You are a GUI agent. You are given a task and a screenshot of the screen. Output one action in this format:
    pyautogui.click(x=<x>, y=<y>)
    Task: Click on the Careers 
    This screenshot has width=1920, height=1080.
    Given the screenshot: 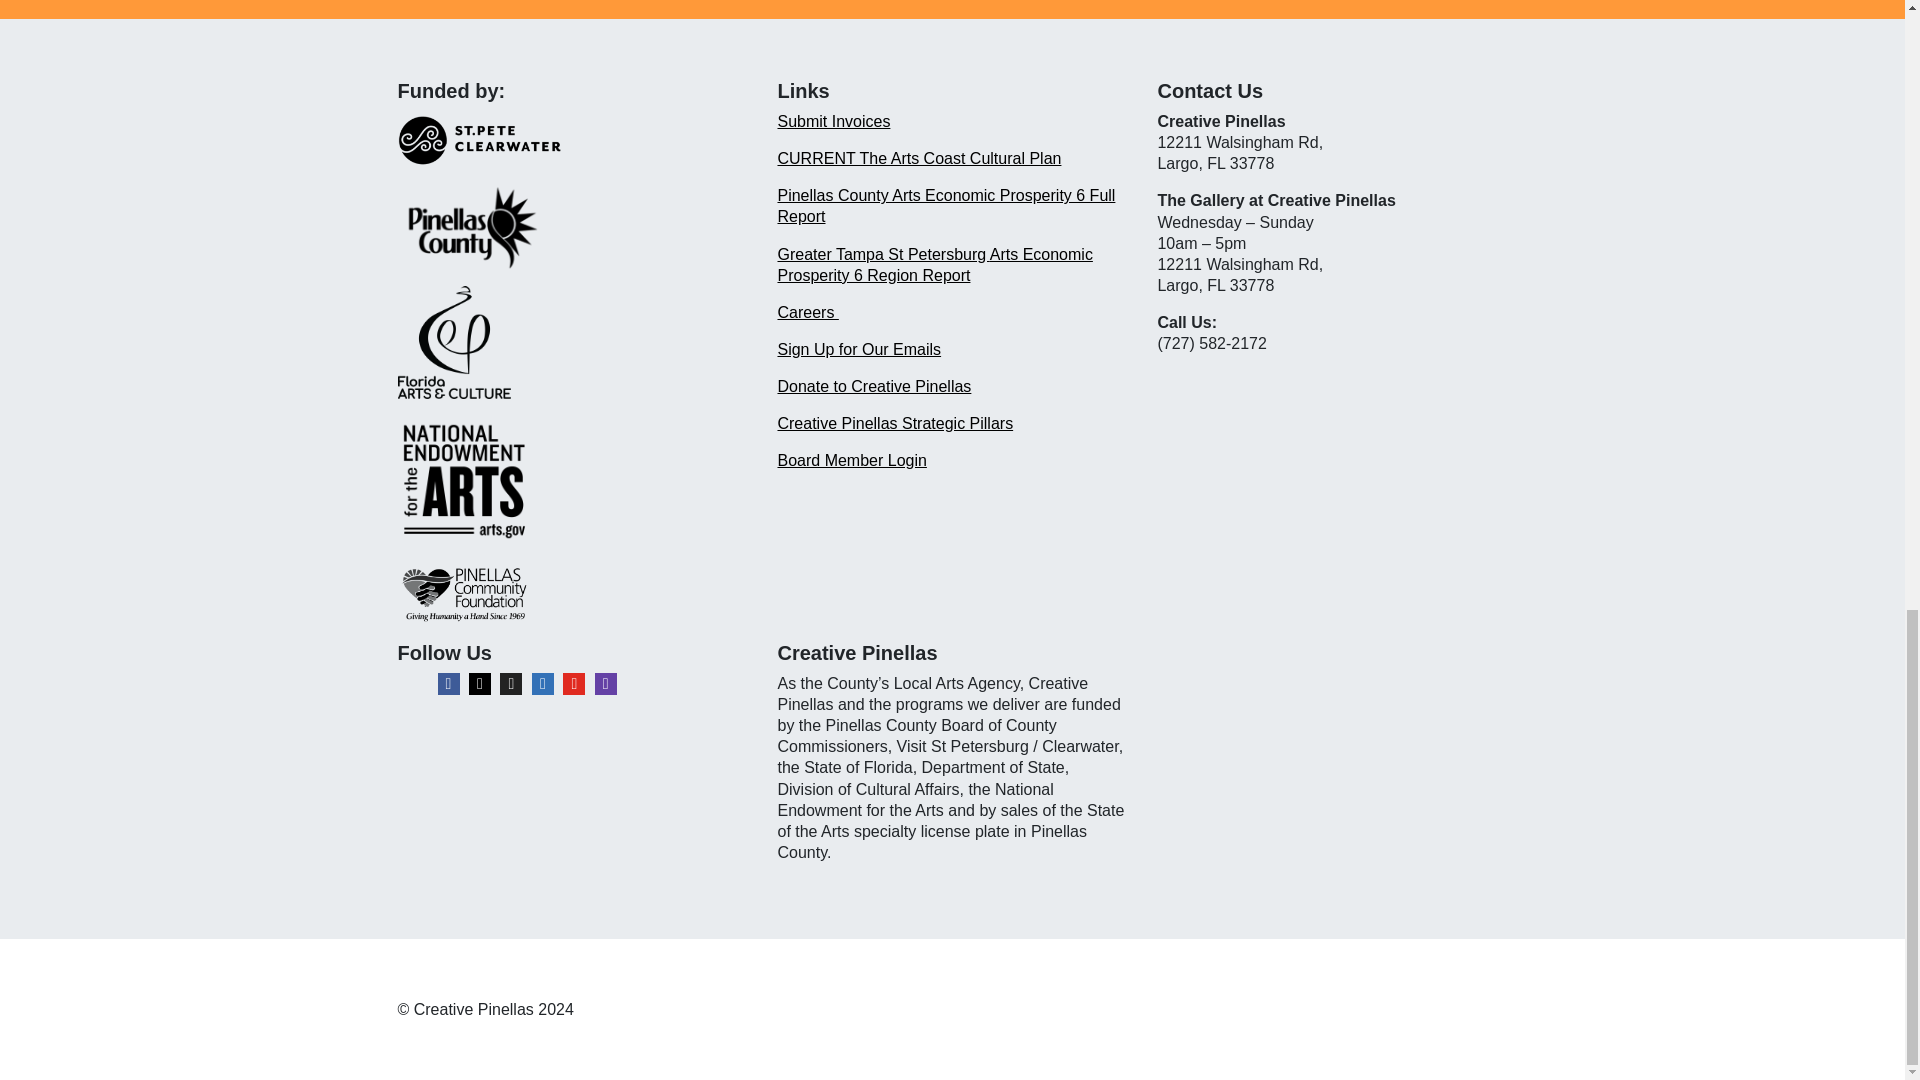 What is the action you would take?
    pyautogui.click(x=807, y=312)
    